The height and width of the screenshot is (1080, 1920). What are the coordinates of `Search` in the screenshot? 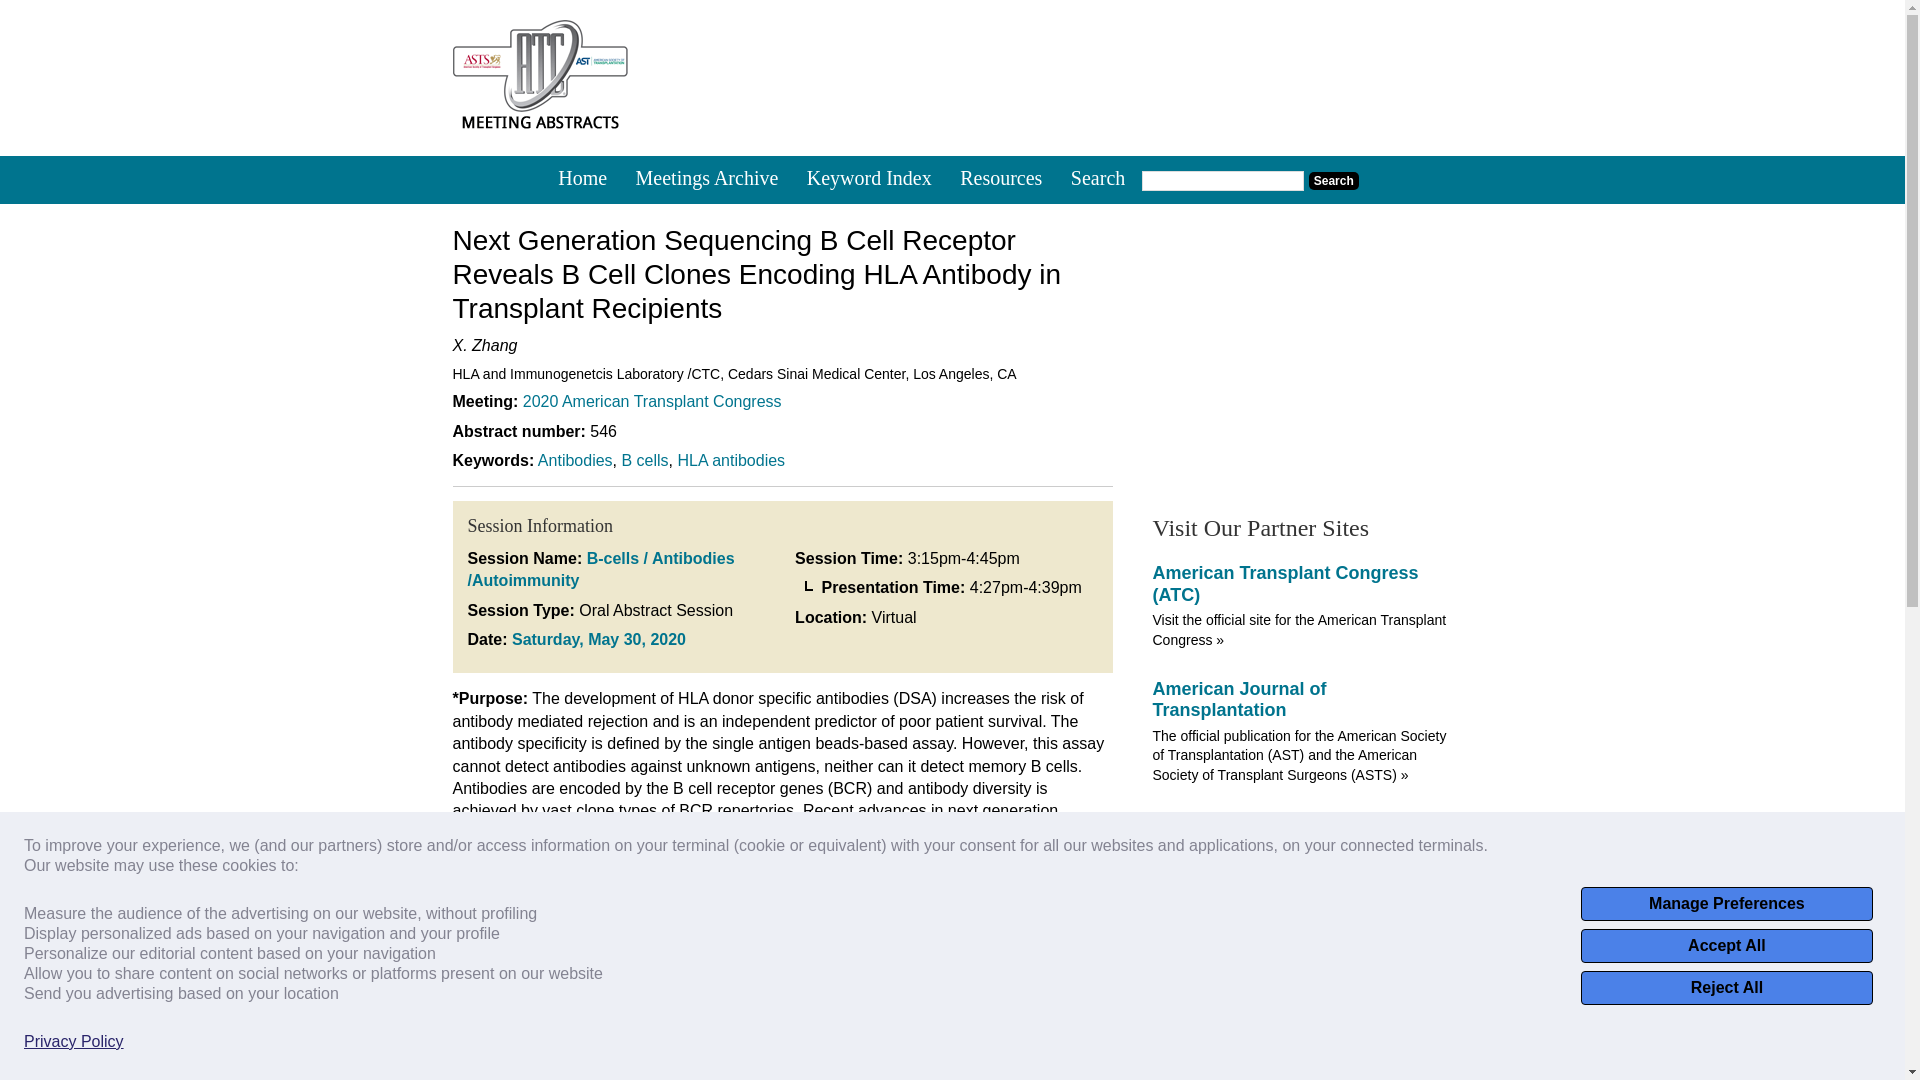 It's located at (1334, 180).